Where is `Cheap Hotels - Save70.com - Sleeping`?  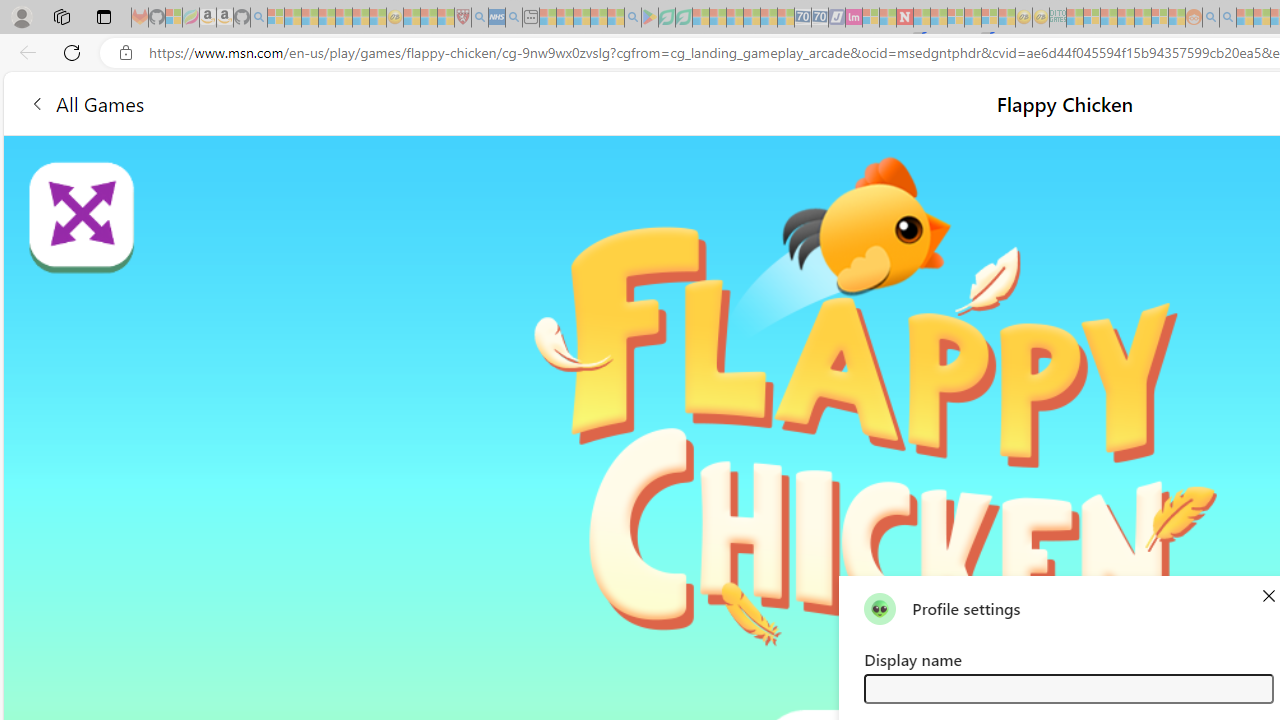 Cheap Hotels - Save70.com - Sleeping is located at coordinates (820, 18).